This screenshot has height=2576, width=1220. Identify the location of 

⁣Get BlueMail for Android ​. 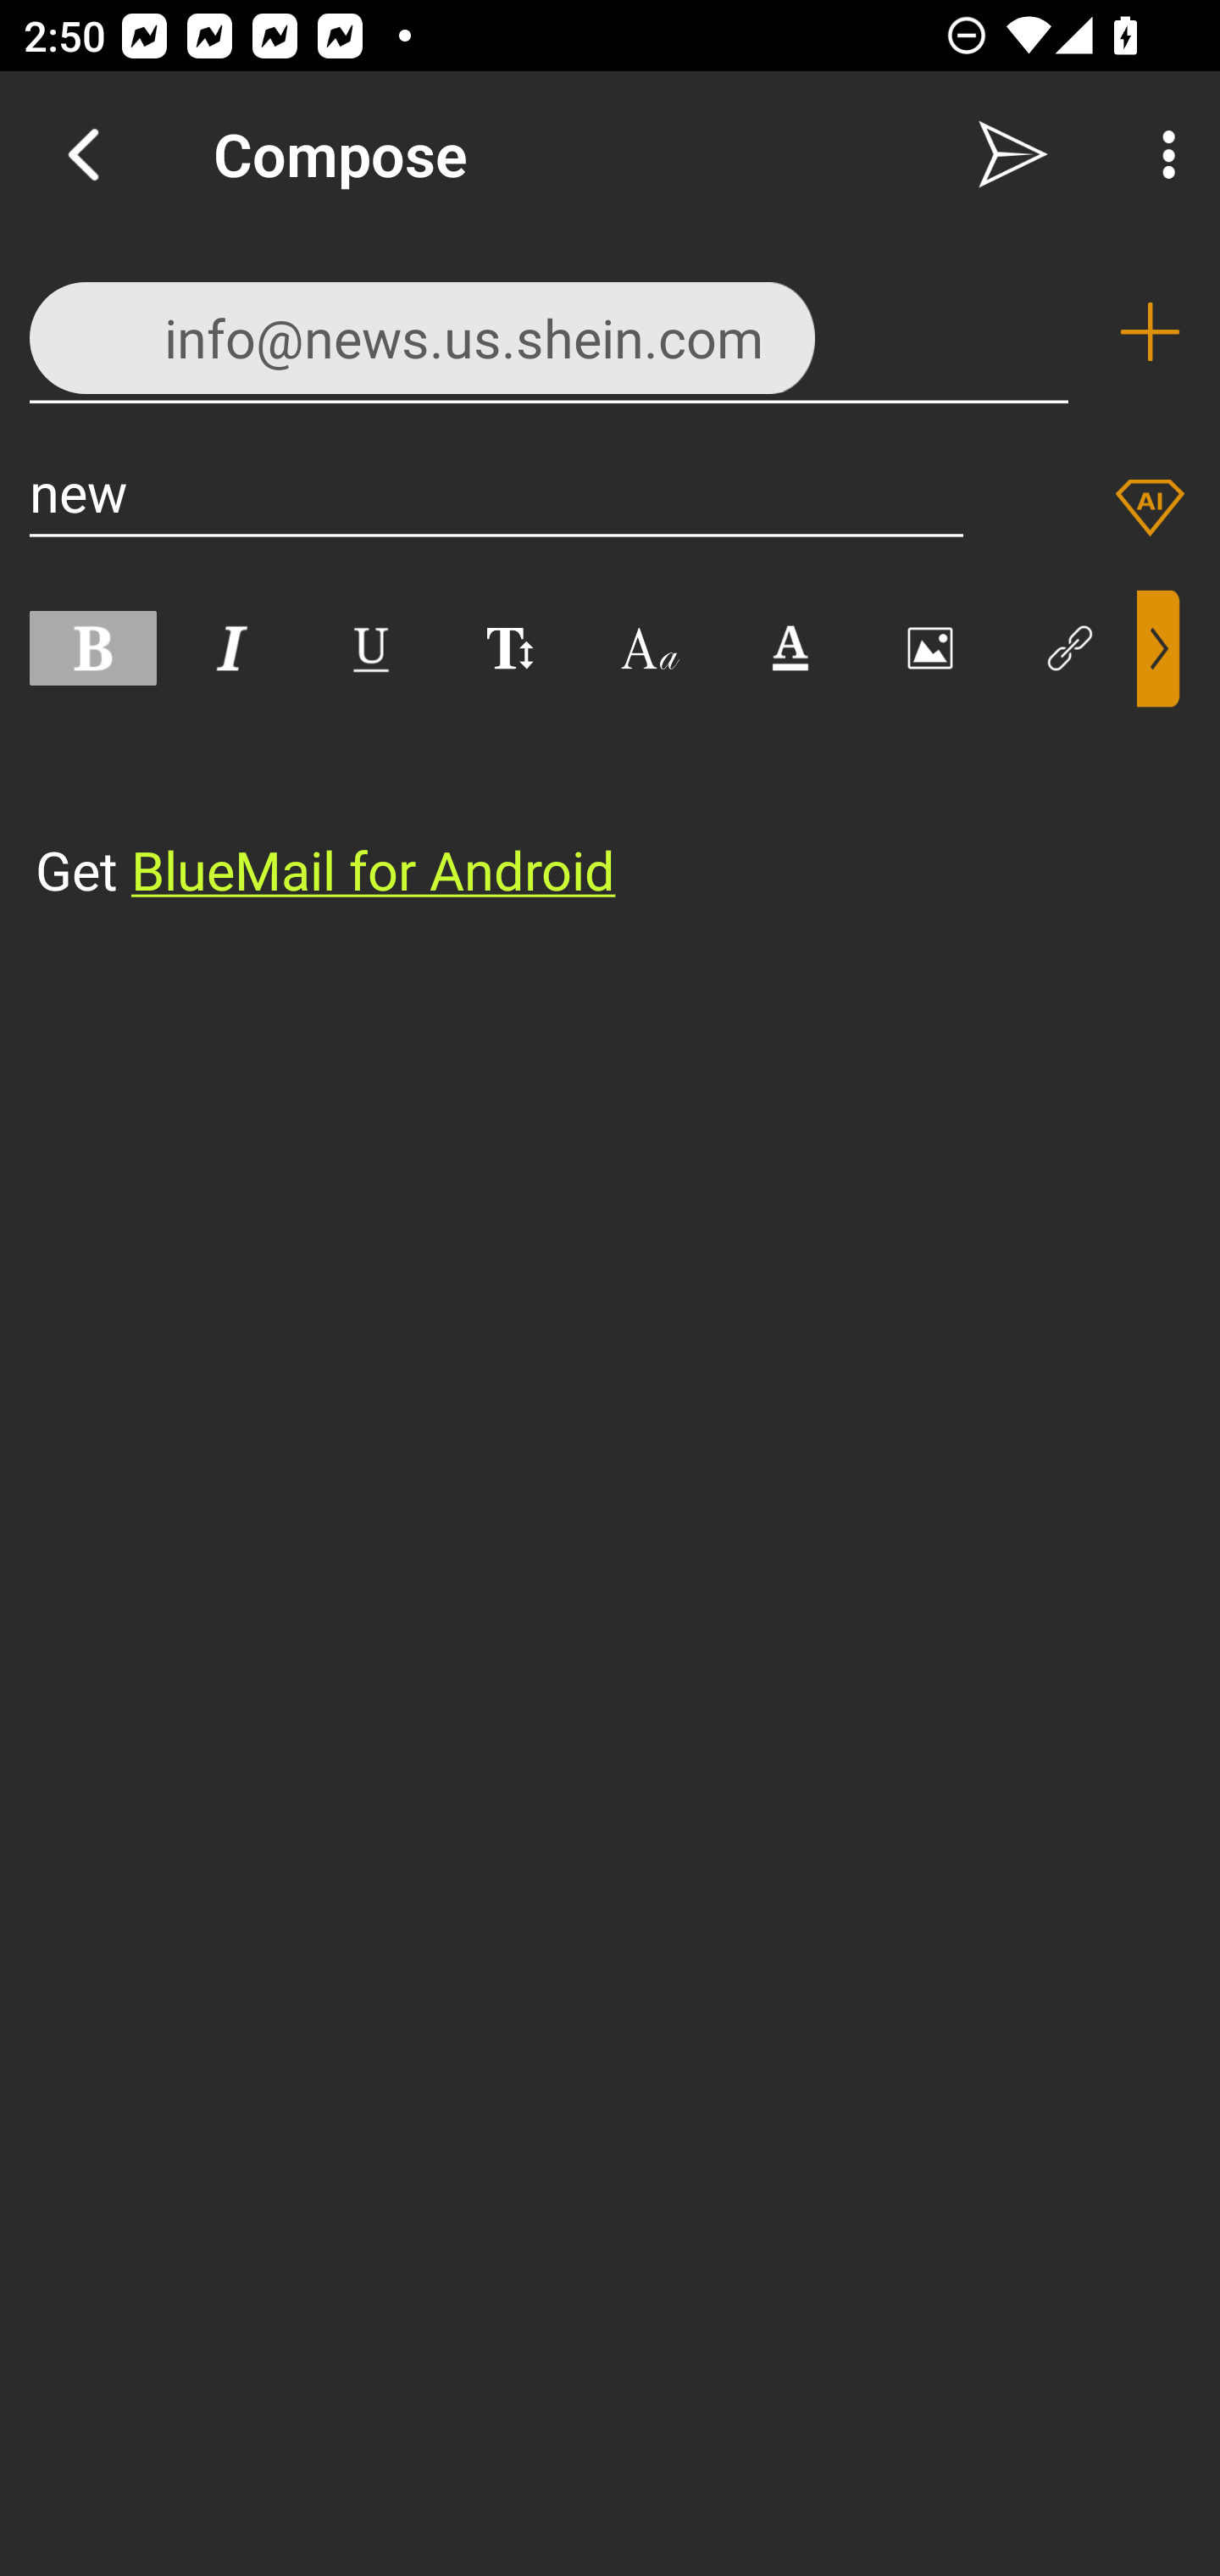
(584, 808).